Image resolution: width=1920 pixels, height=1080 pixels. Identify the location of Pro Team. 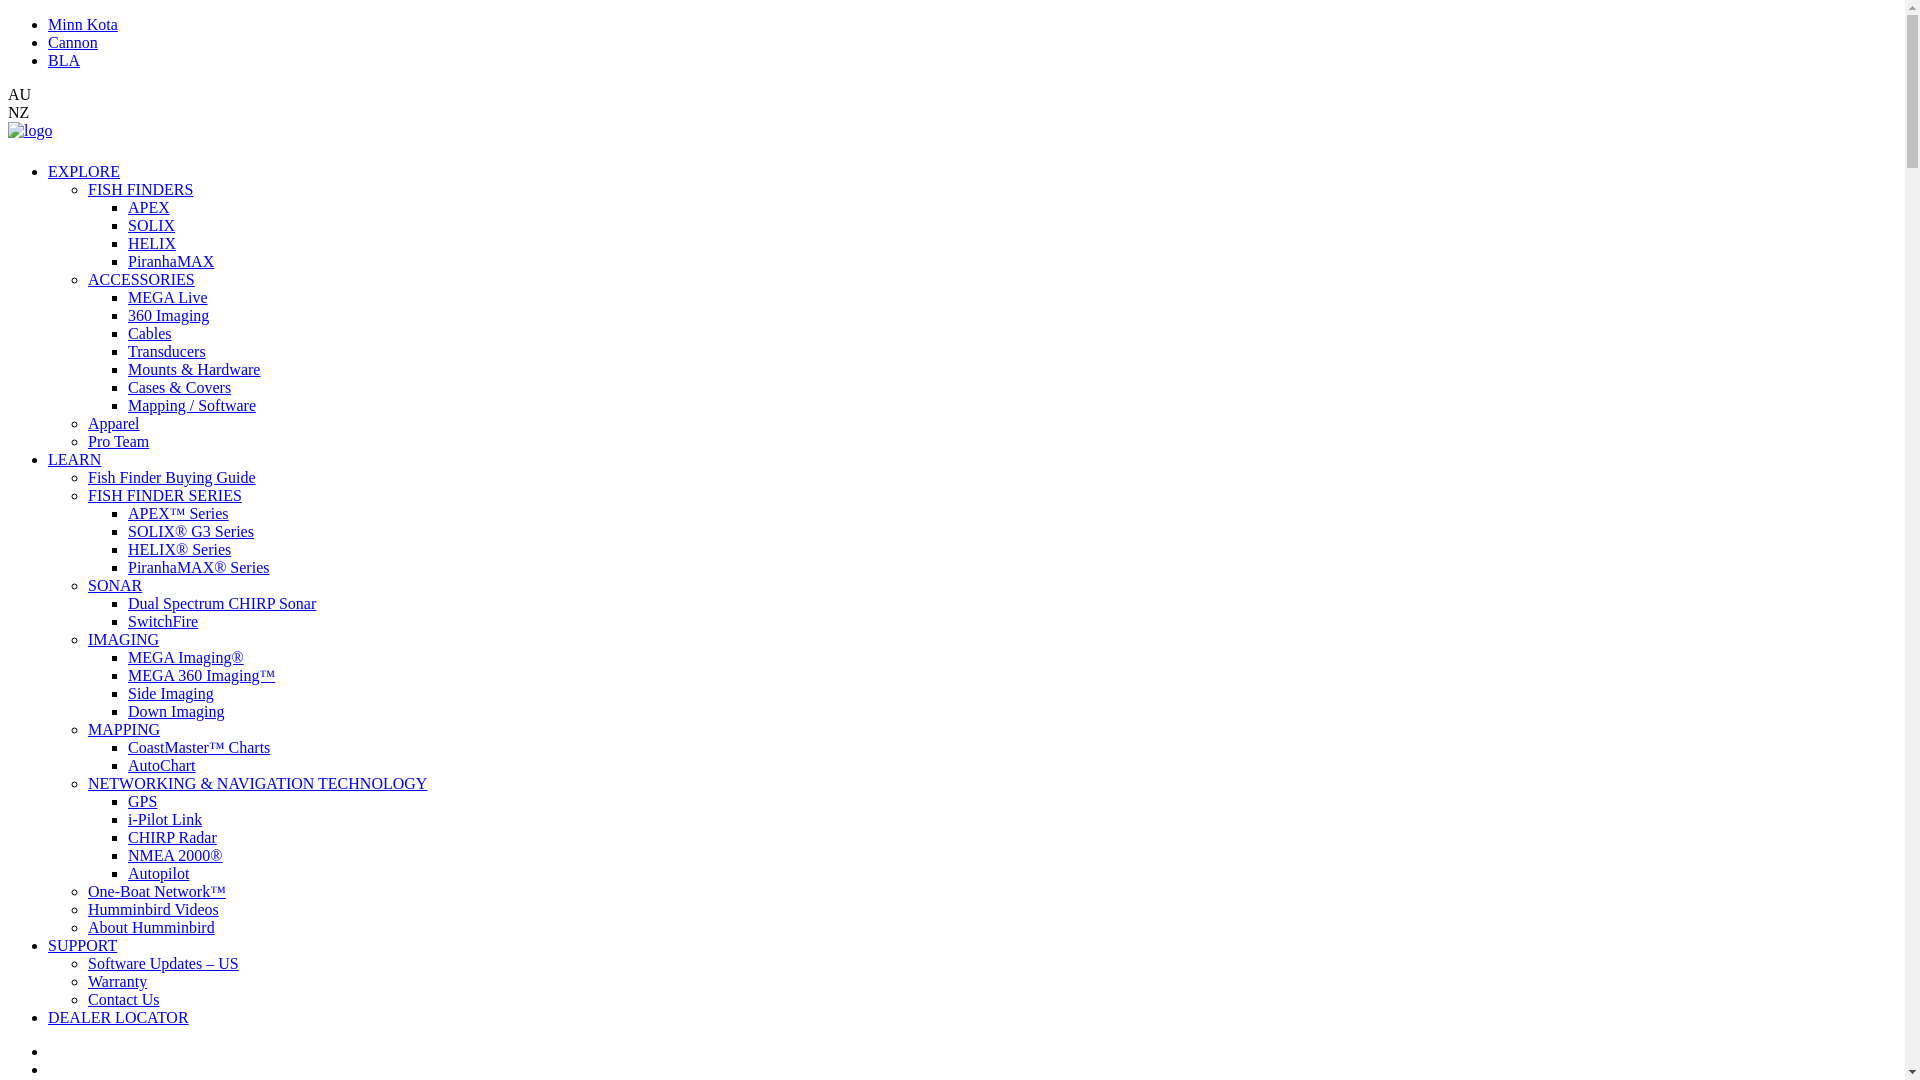
(118, 442).